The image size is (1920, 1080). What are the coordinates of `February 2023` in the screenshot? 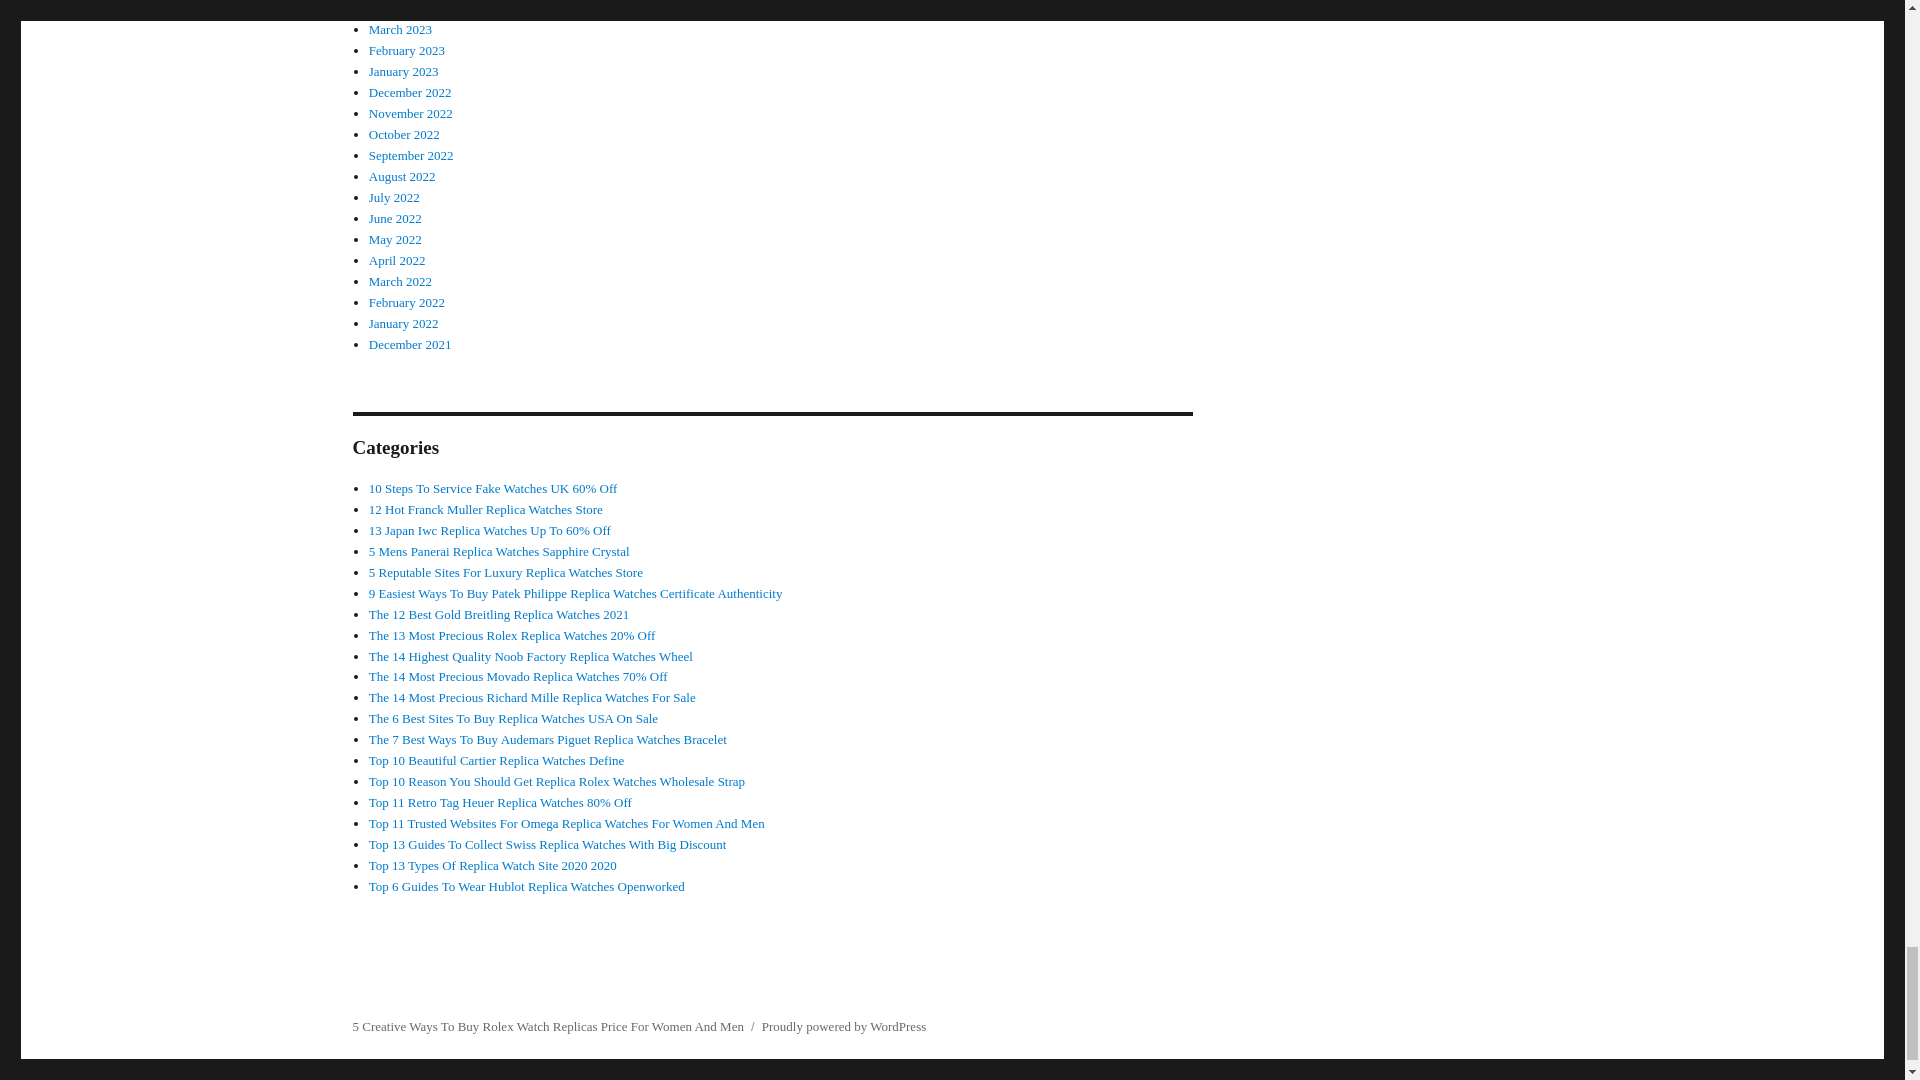 It's located at (406, 50).